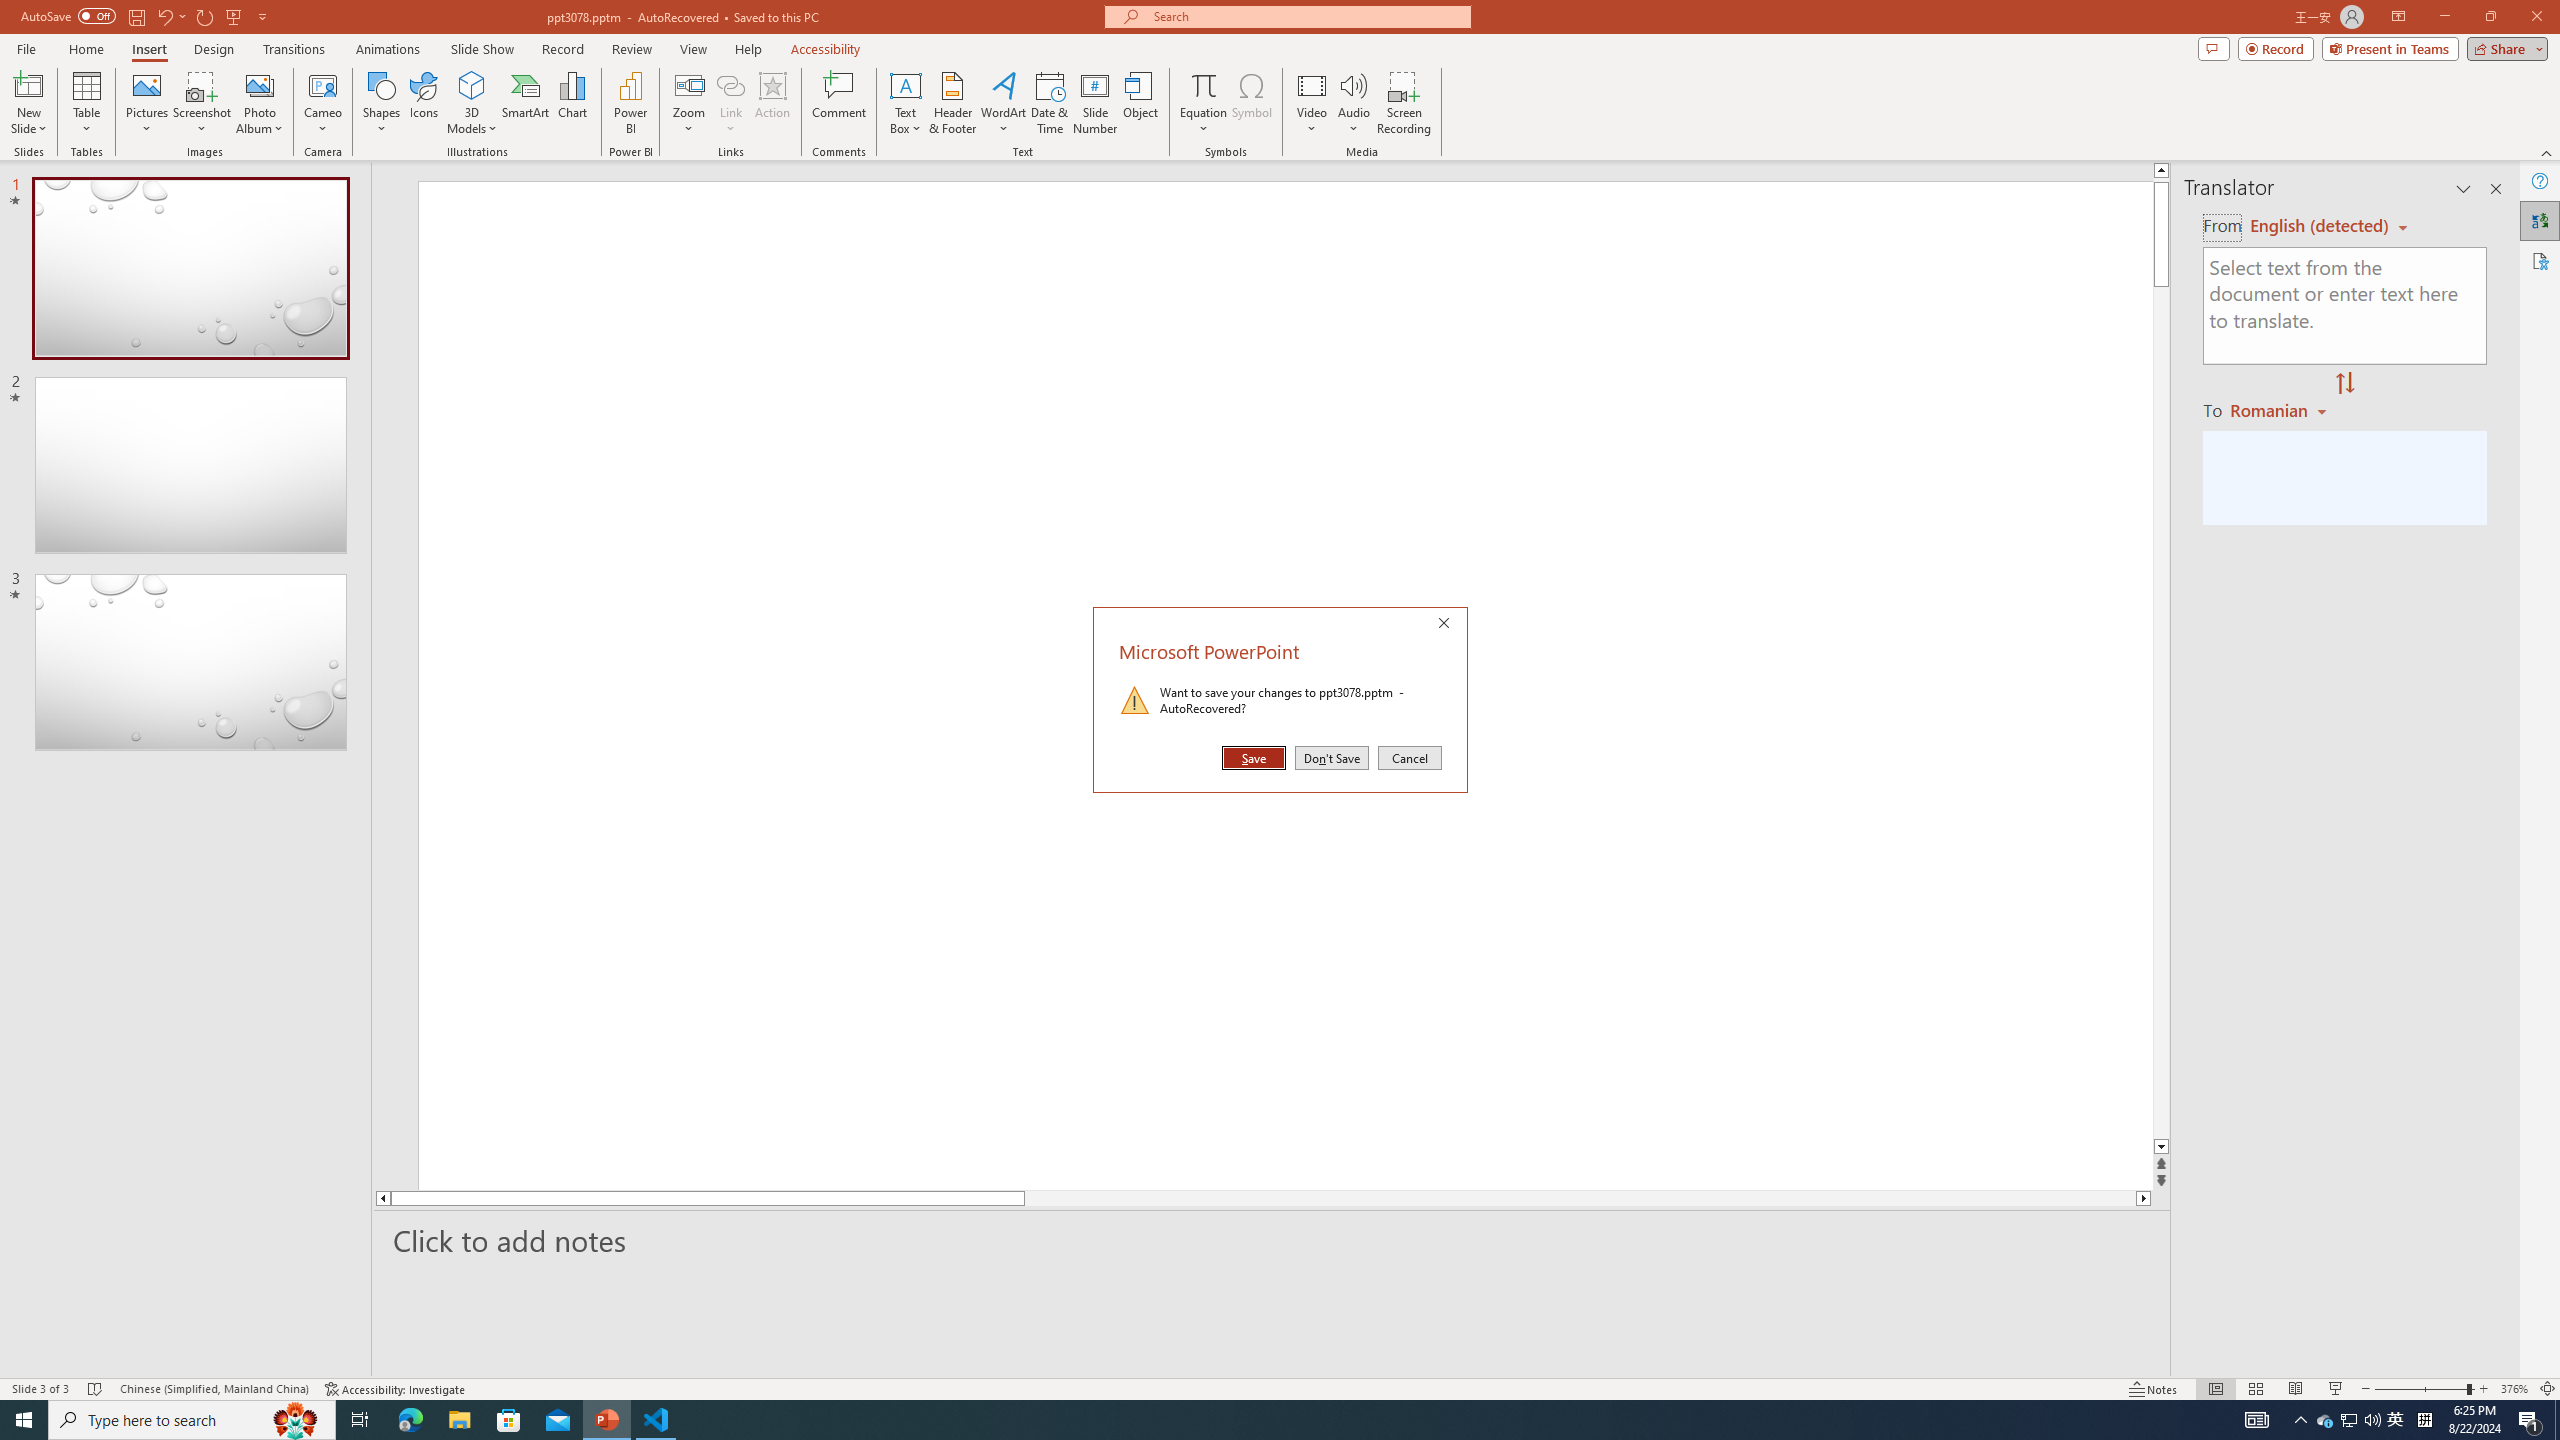  What do you see at coordinates (2280, 409) in the screenshot?
I see `Romanian` at bounding box center [2280, 409].